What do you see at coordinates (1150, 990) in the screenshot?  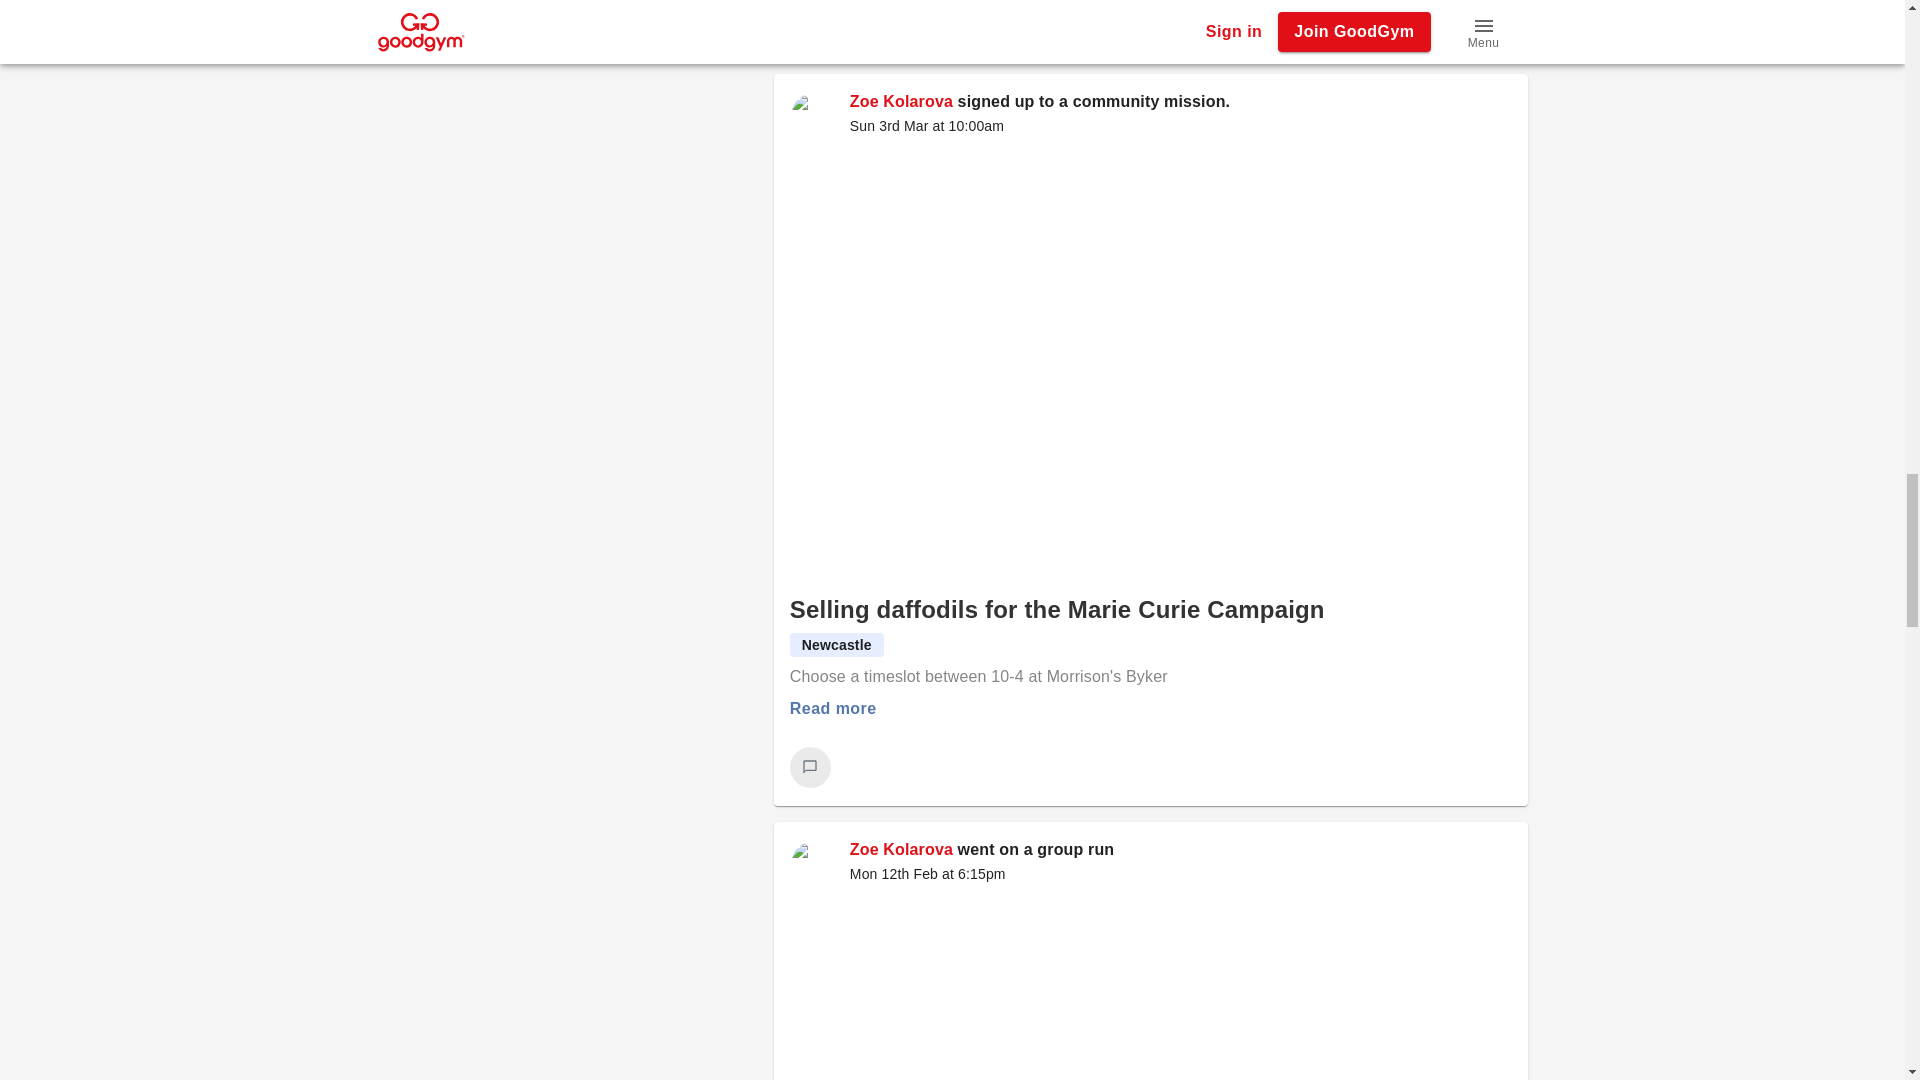 I see `Litter-ally flyering through the good deeds` at bounding box center [1150, 990].